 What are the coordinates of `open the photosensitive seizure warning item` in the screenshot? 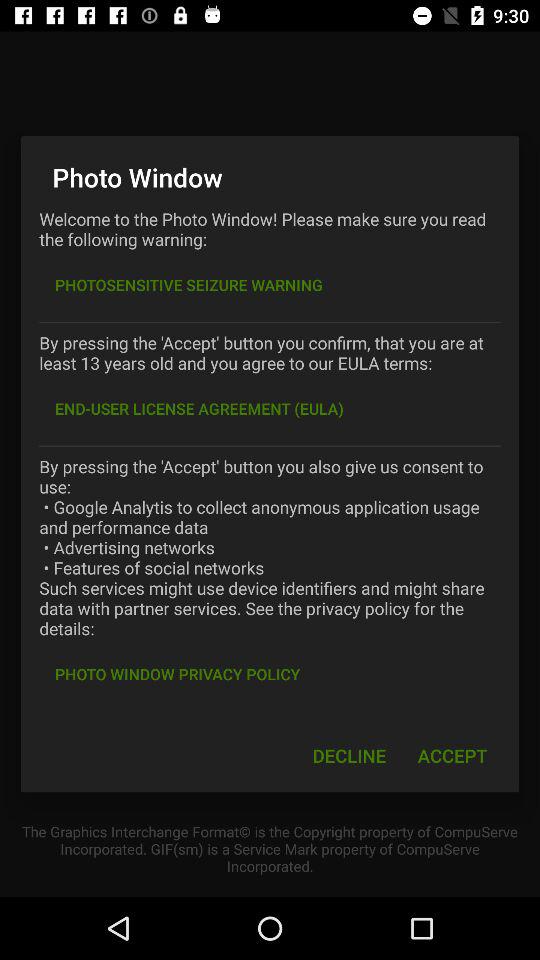 It's located at (188, 284).